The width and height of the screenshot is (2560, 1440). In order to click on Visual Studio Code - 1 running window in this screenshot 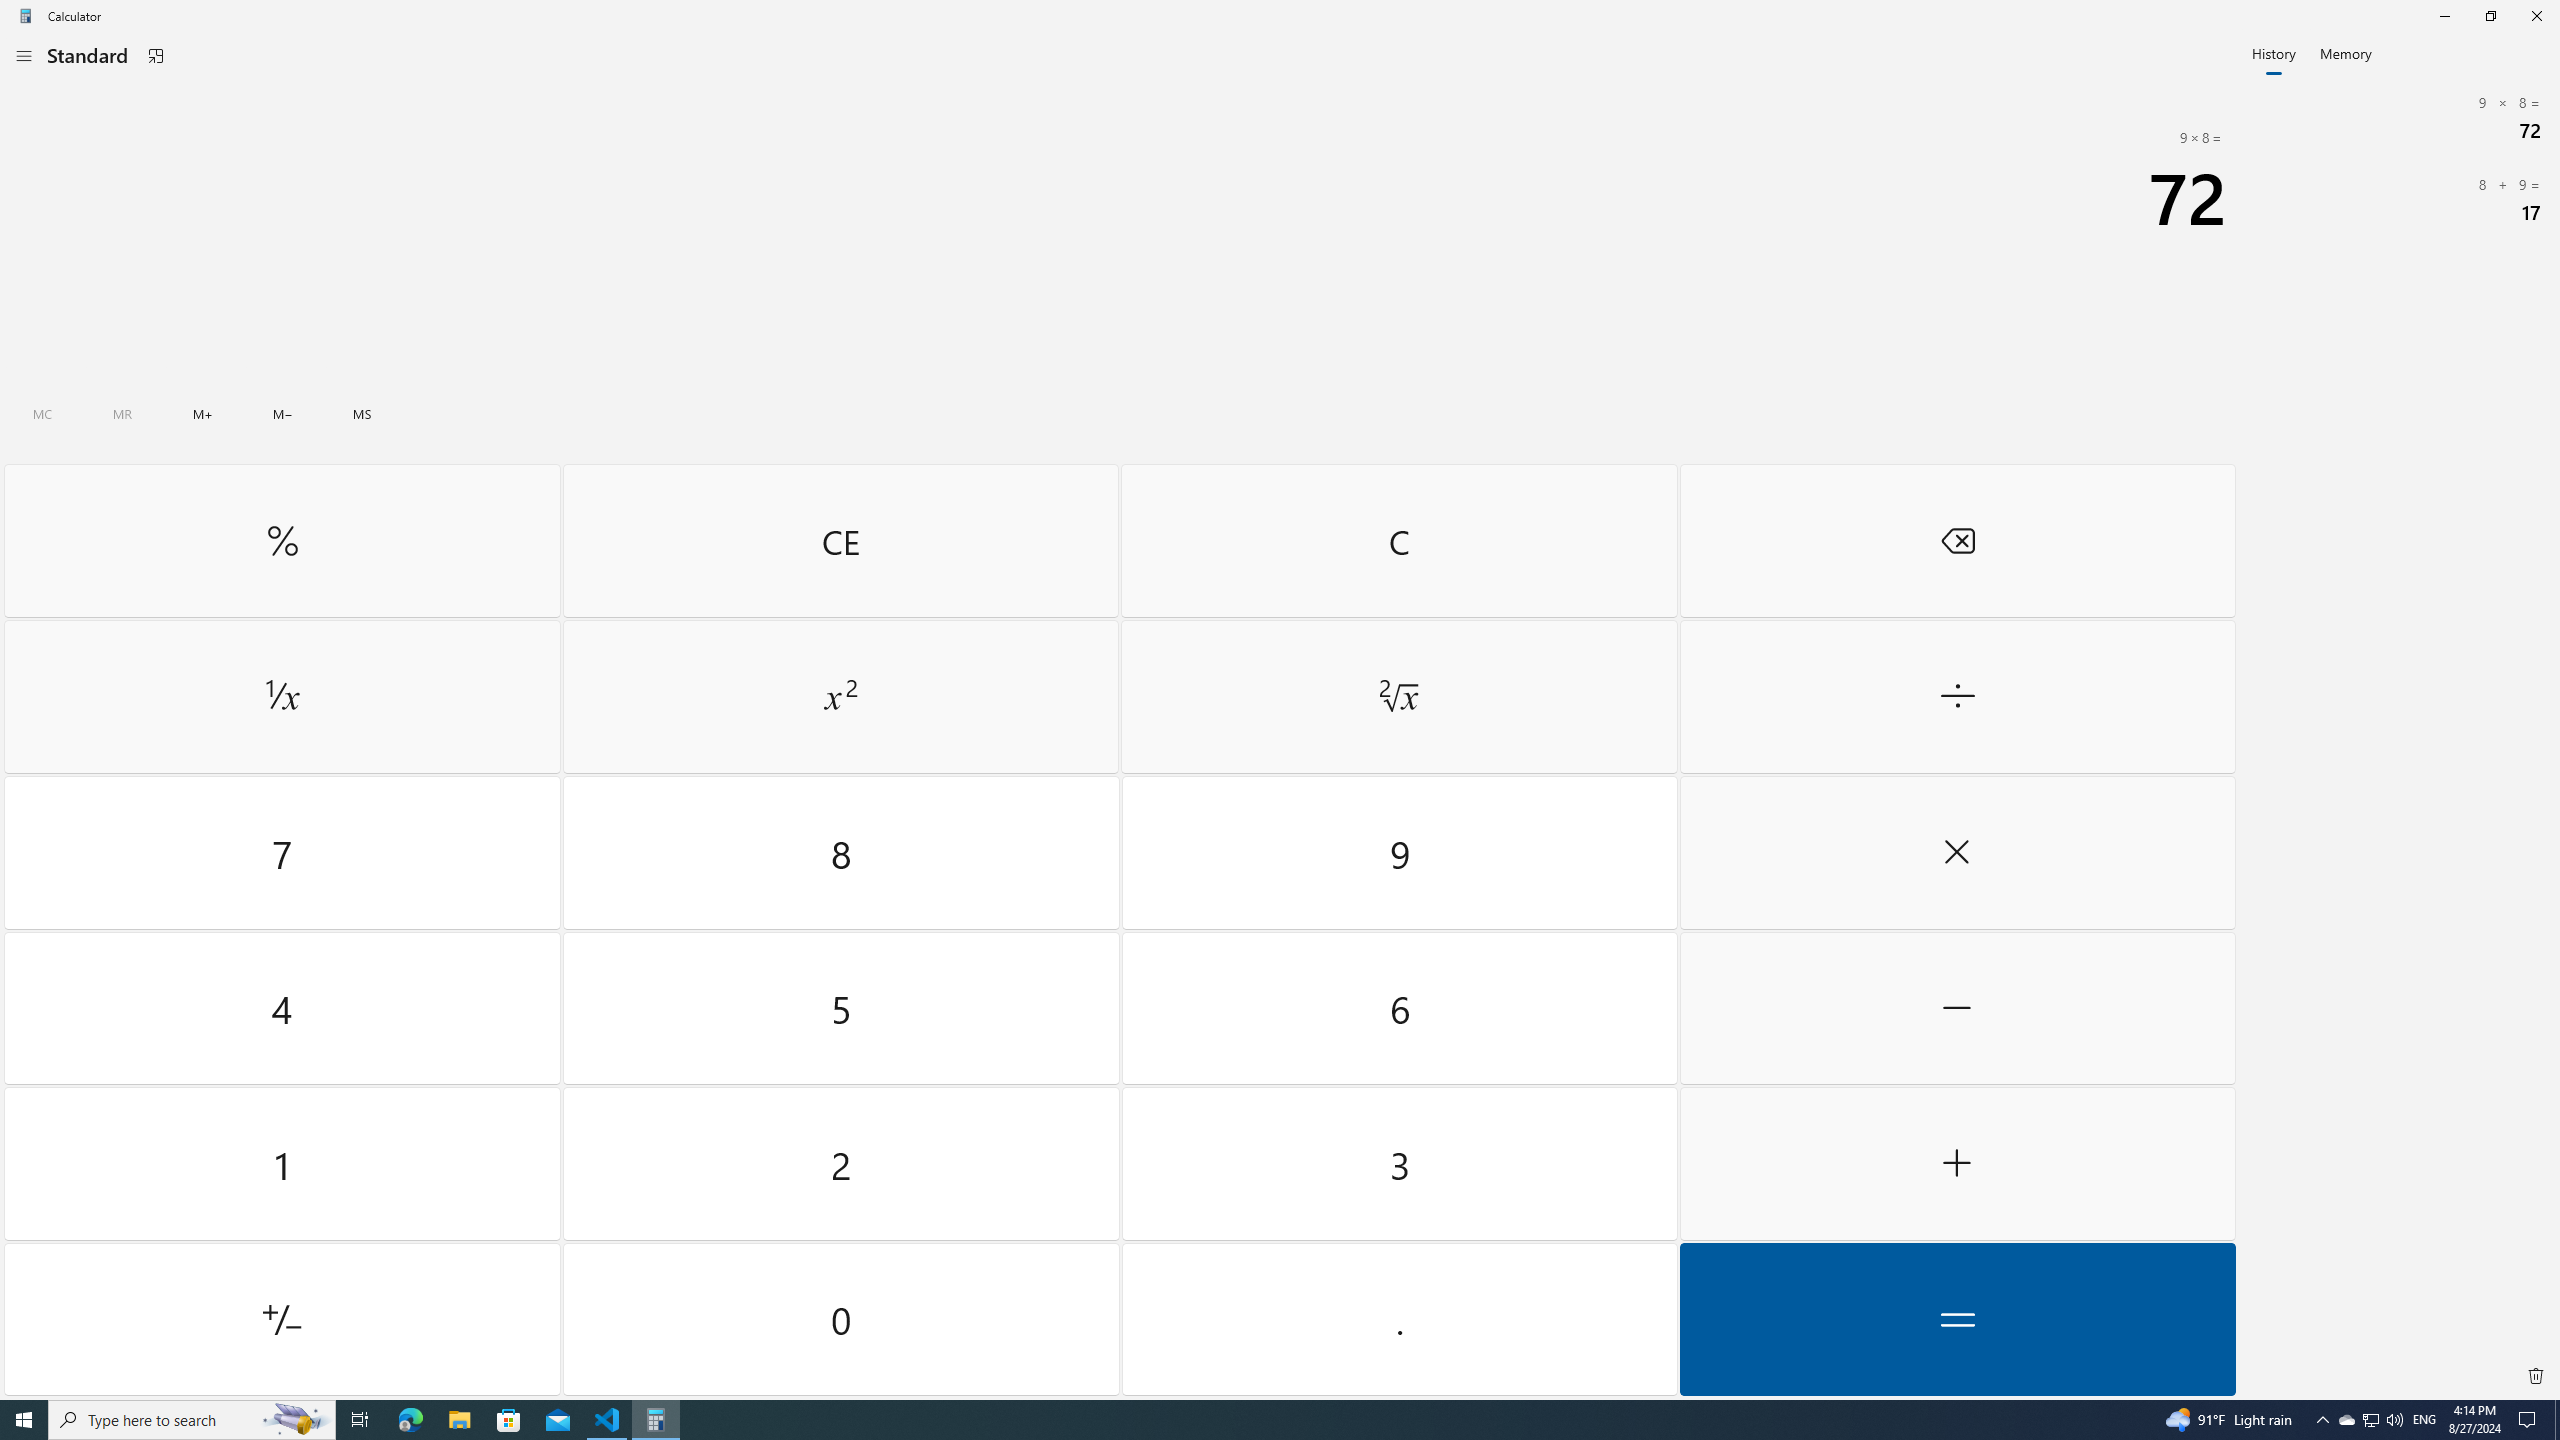, I will do `click(608, 1420)`.